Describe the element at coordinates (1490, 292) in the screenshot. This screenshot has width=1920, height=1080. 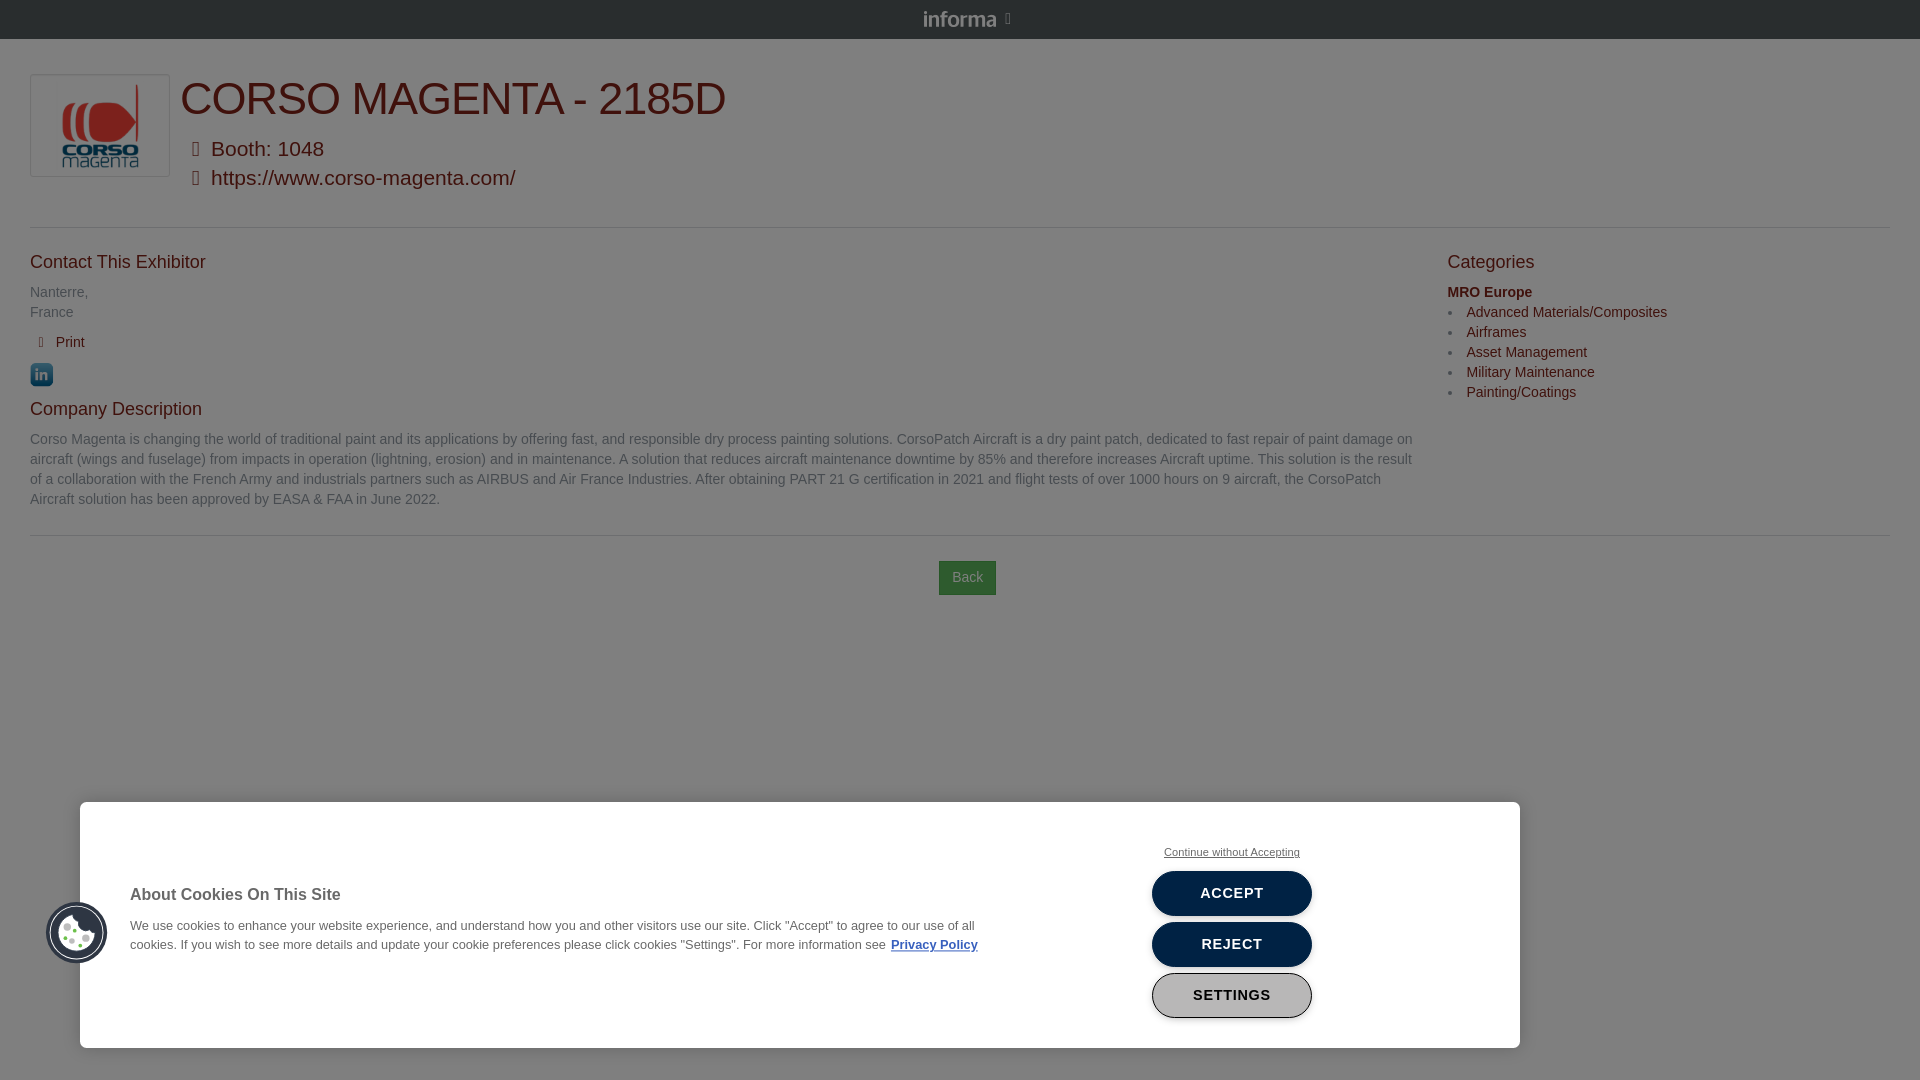
I see `MRO Europe` at that location.